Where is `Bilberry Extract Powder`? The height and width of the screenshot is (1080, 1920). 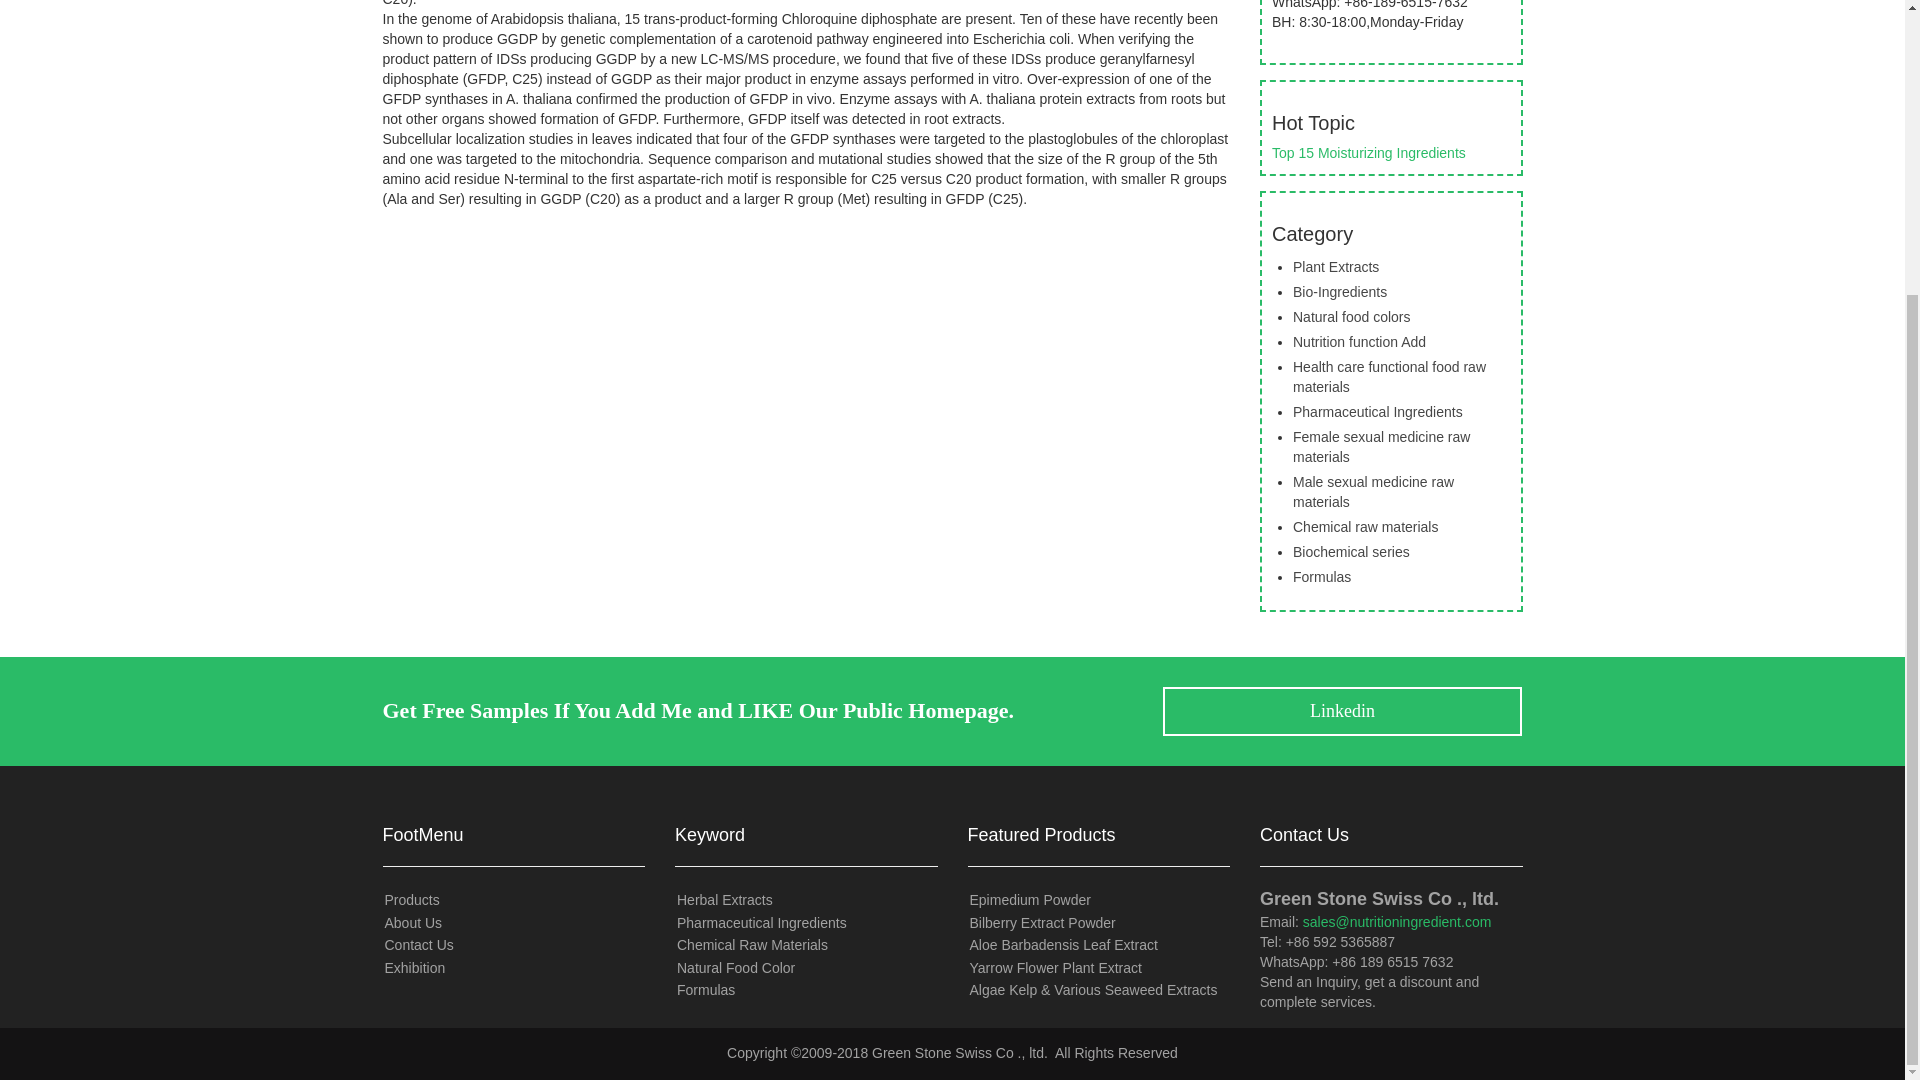 Bilberry Extract Powder is located at coordinates (1042, 922).